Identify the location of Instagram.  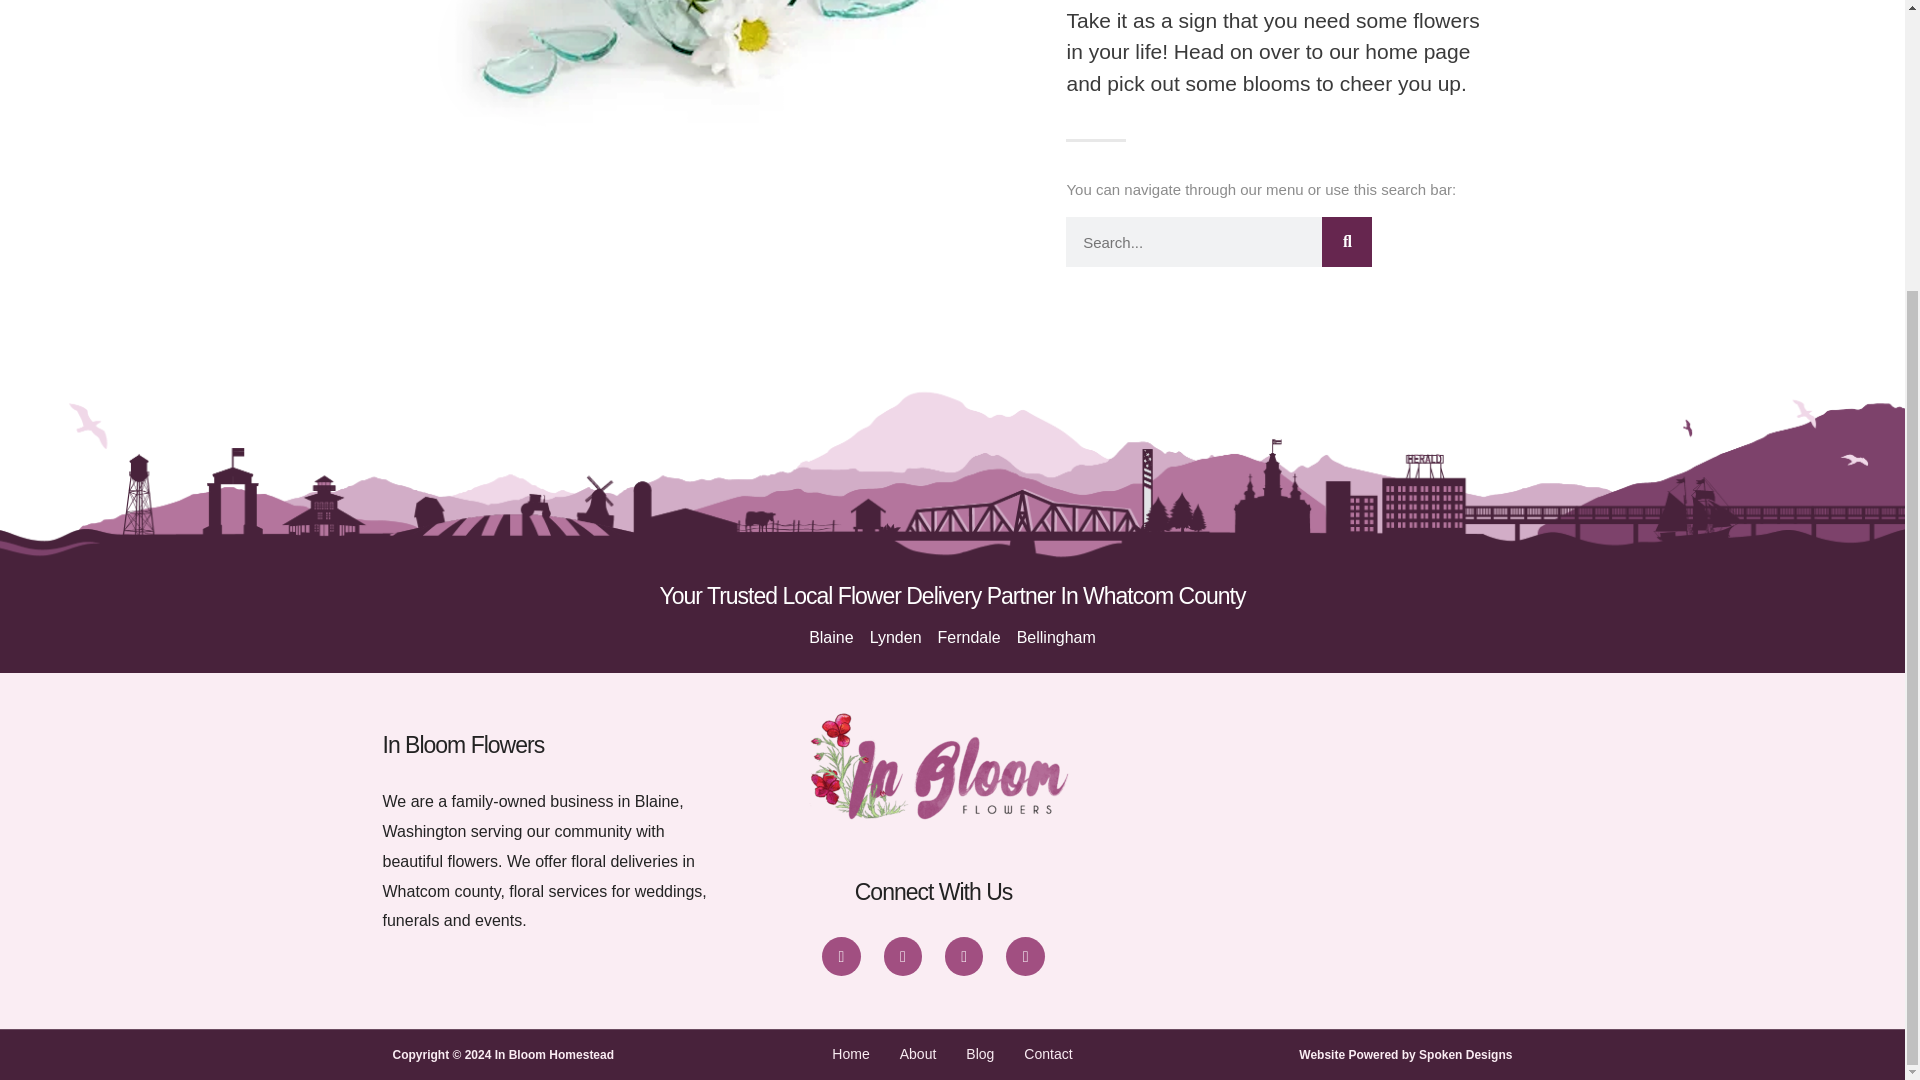
(902, 956).